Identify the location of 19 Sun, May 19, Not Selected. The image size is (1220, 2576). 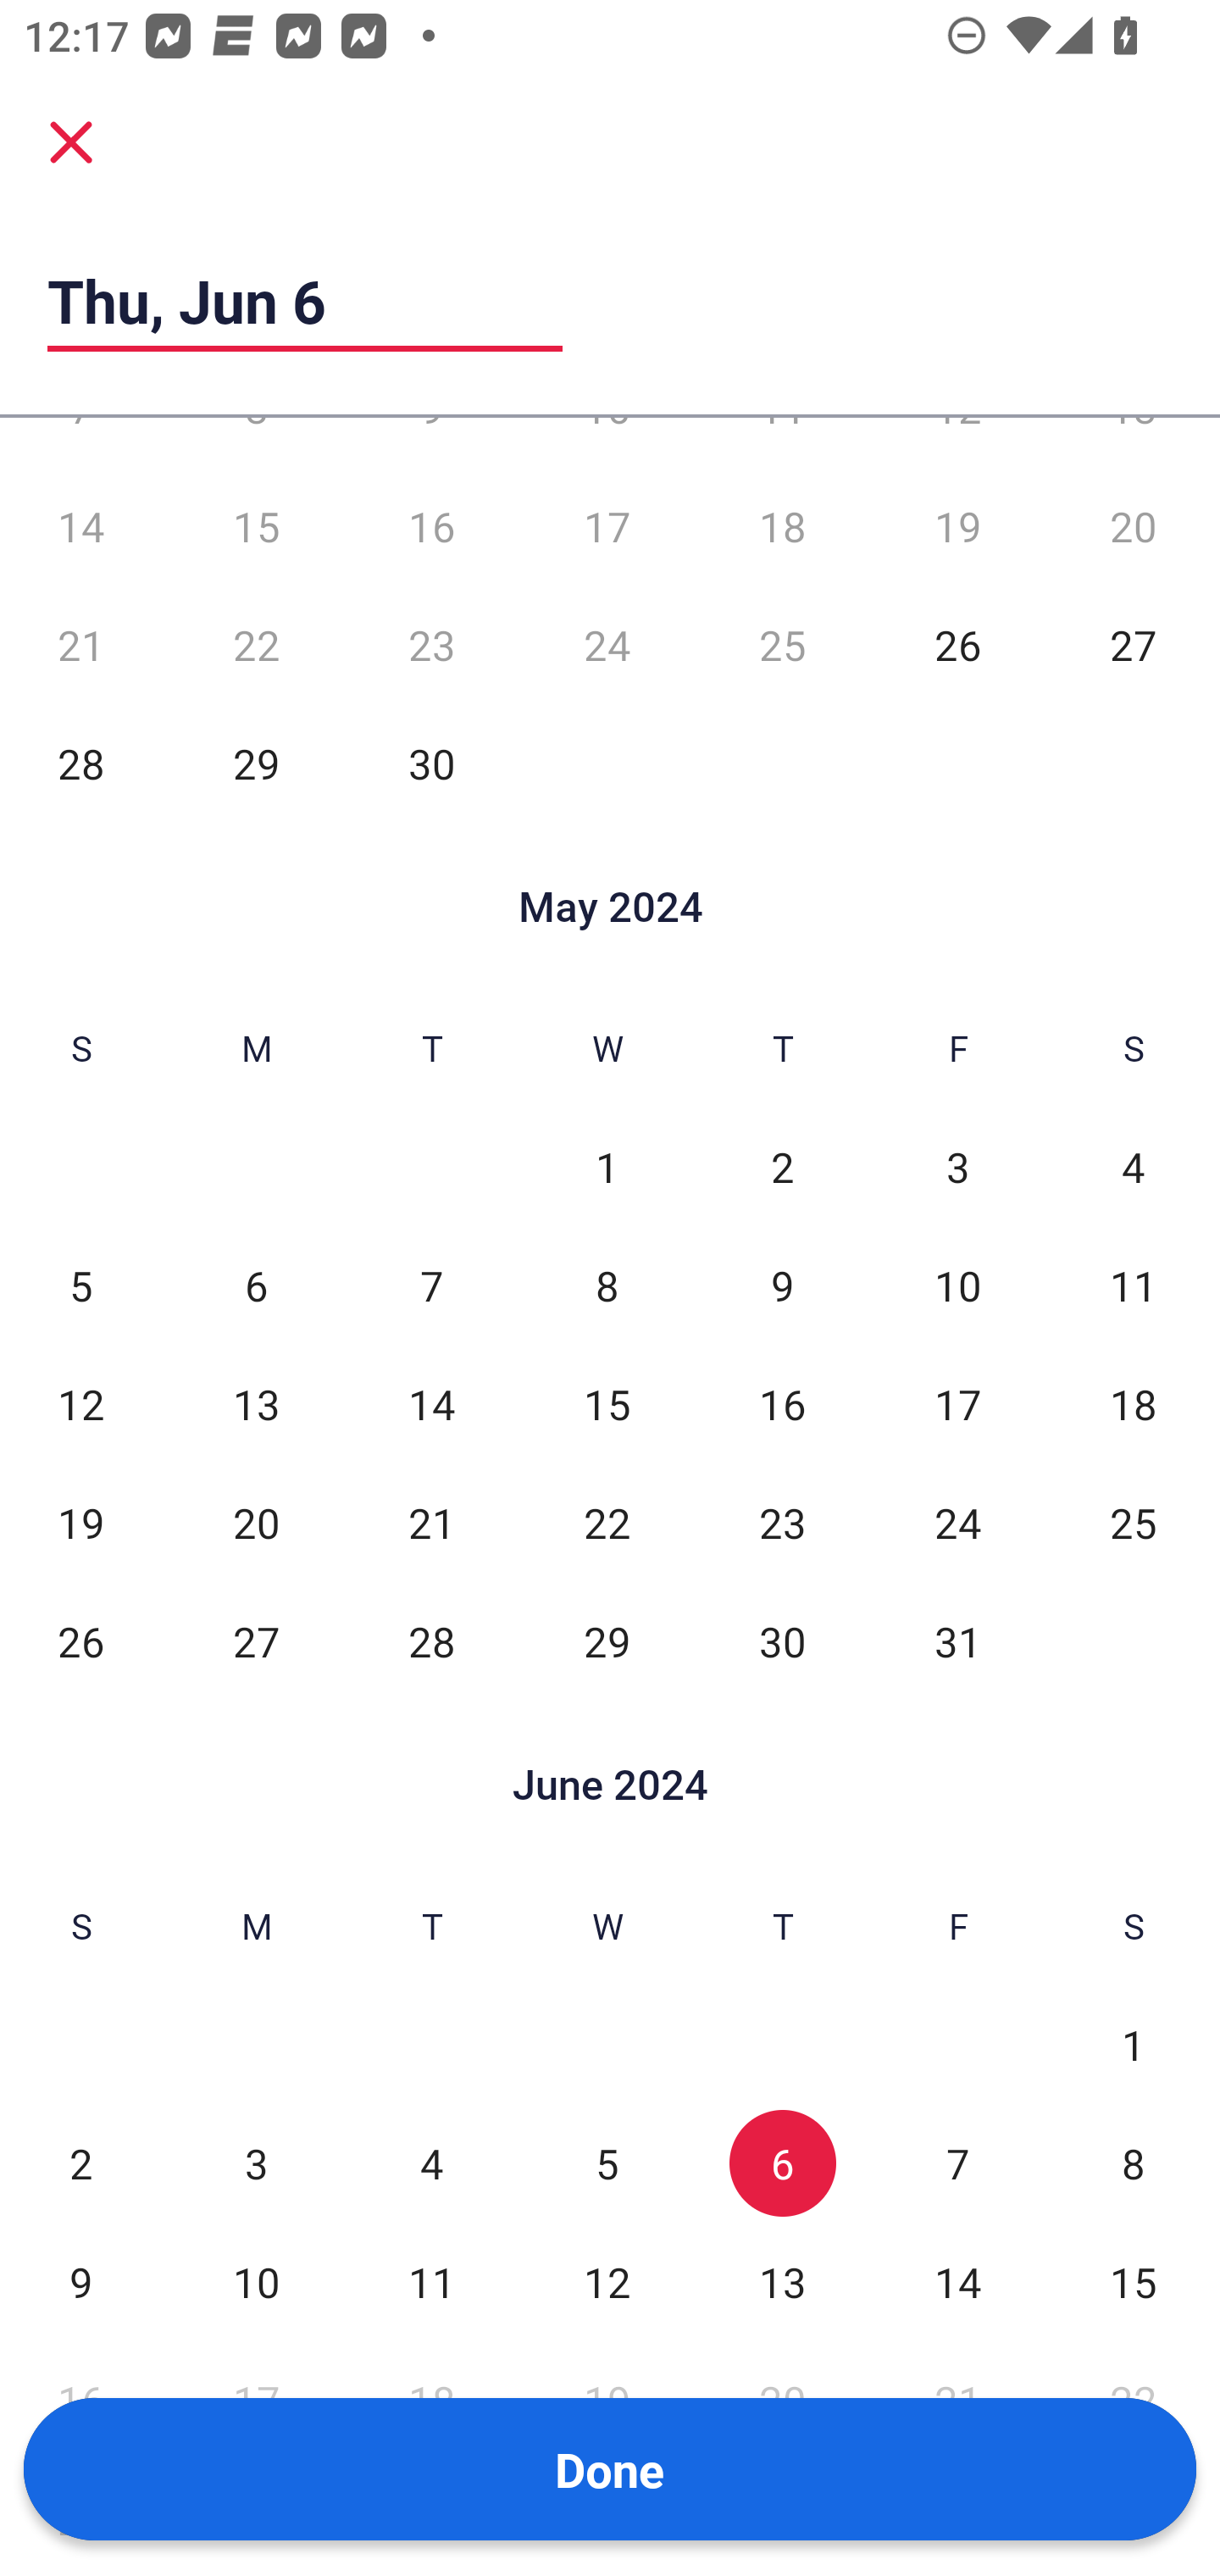
(80, 1522).